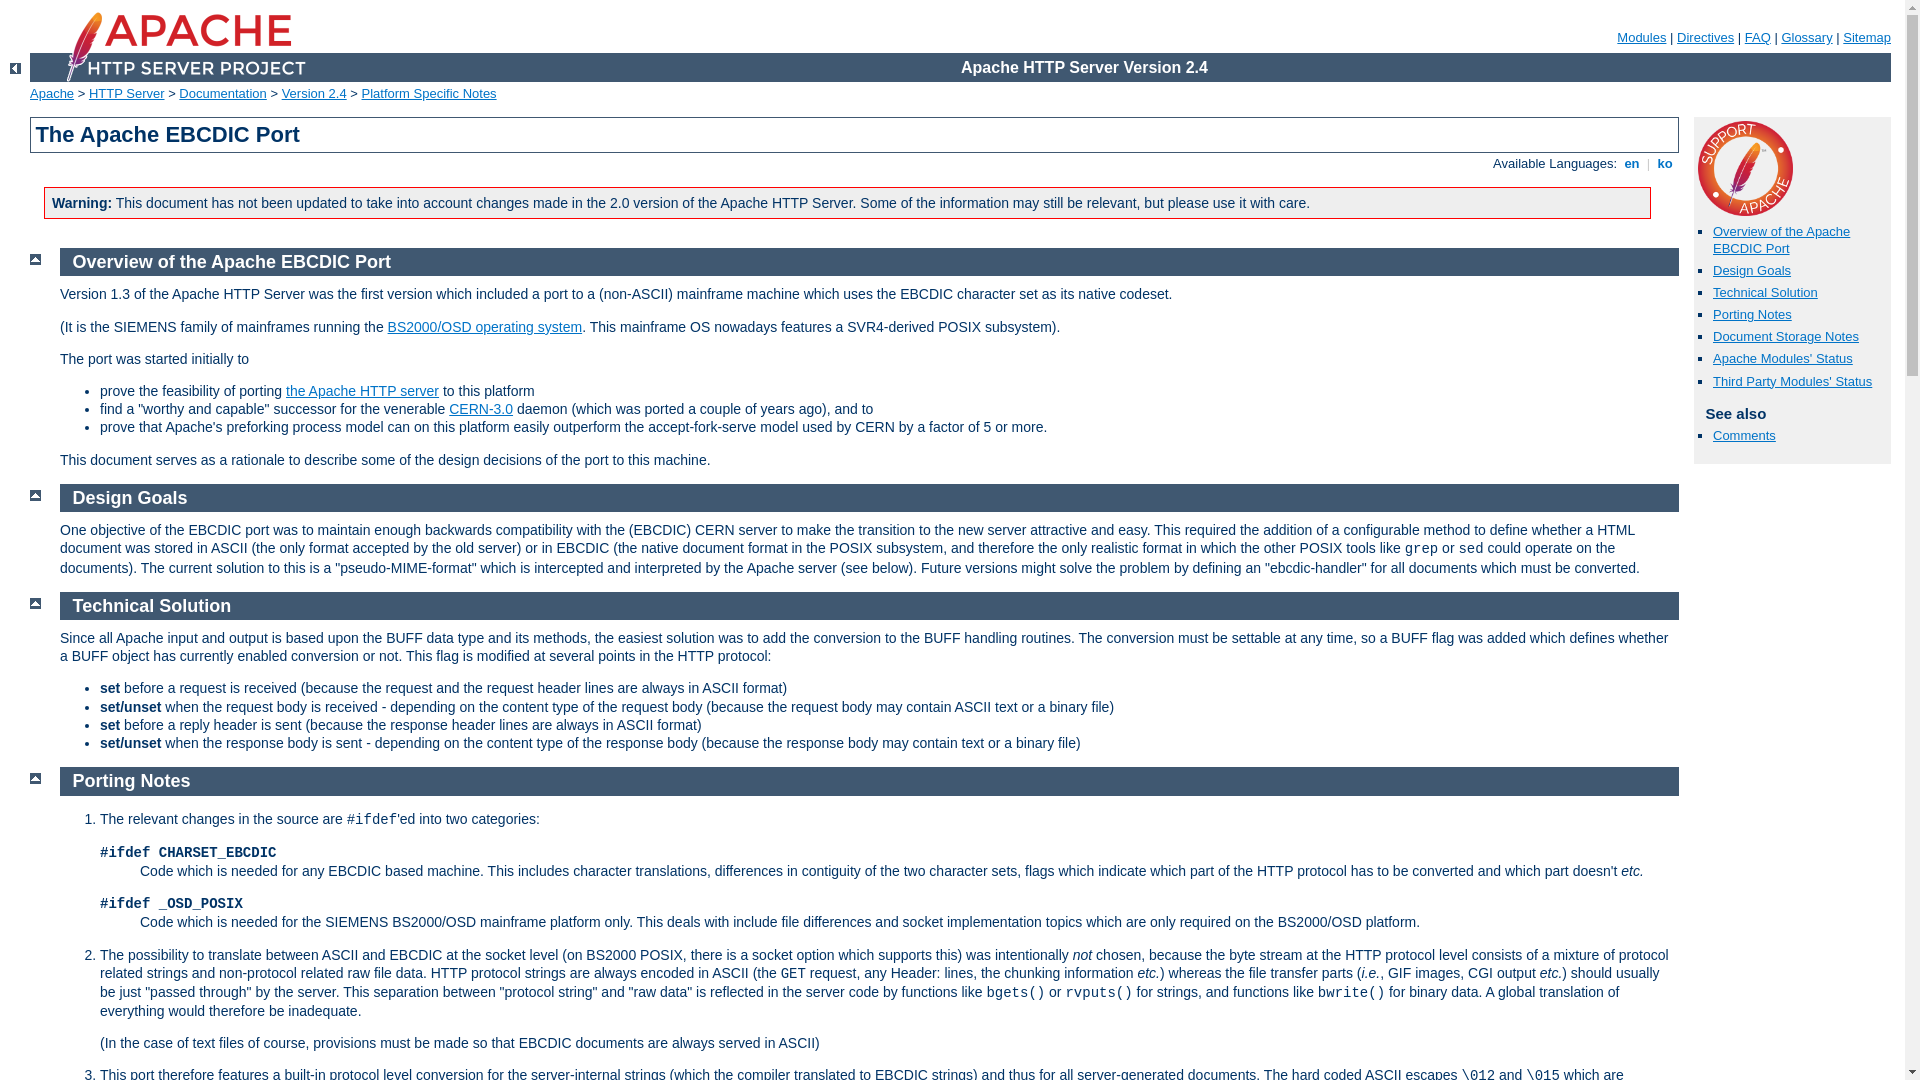 The width and height of the screenshot is (1920, 1080). What do you see at coordinates (127, 94) in the screenshot?
I see `HTTP Server` at bounding box center [127, 94].